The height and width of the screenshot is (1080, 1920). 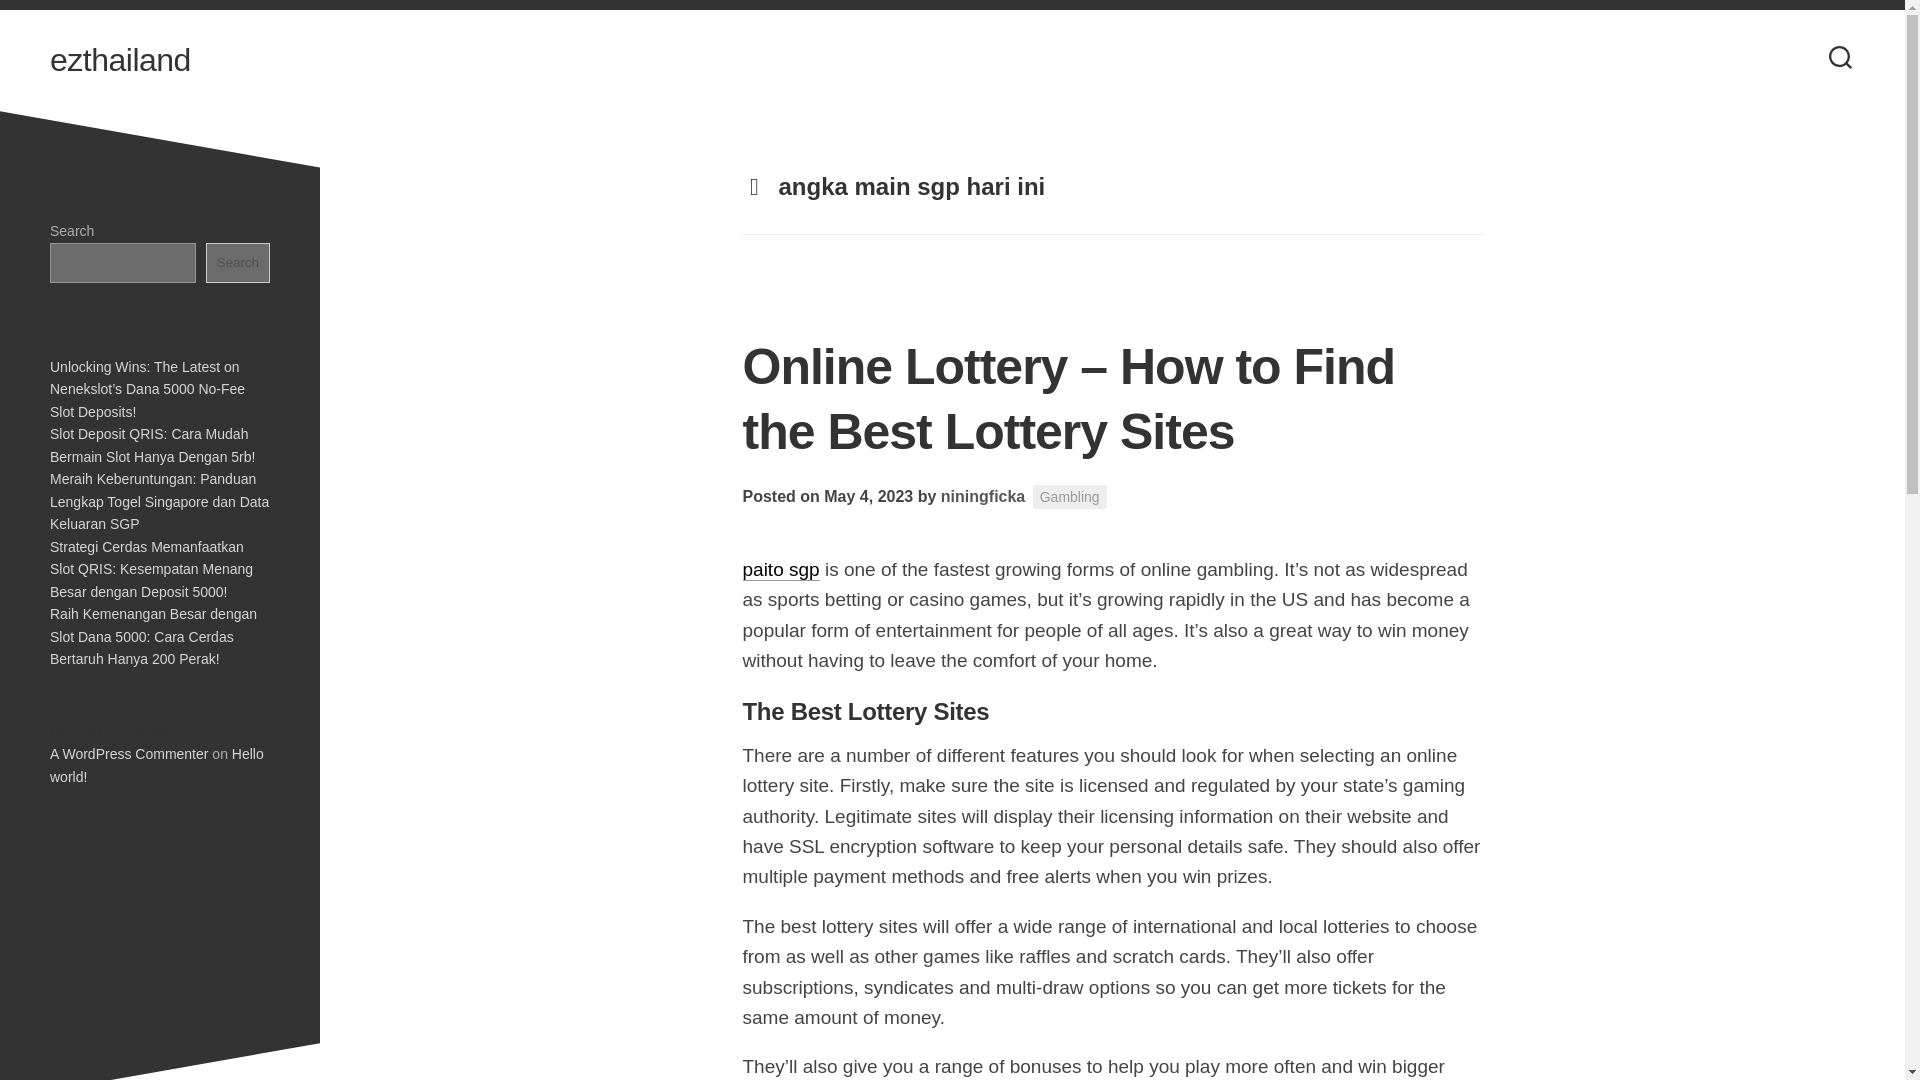 What do you see at coordinates (982, 496) in the screenshot?
I see `niningficka` at bounding box center [982, 496].